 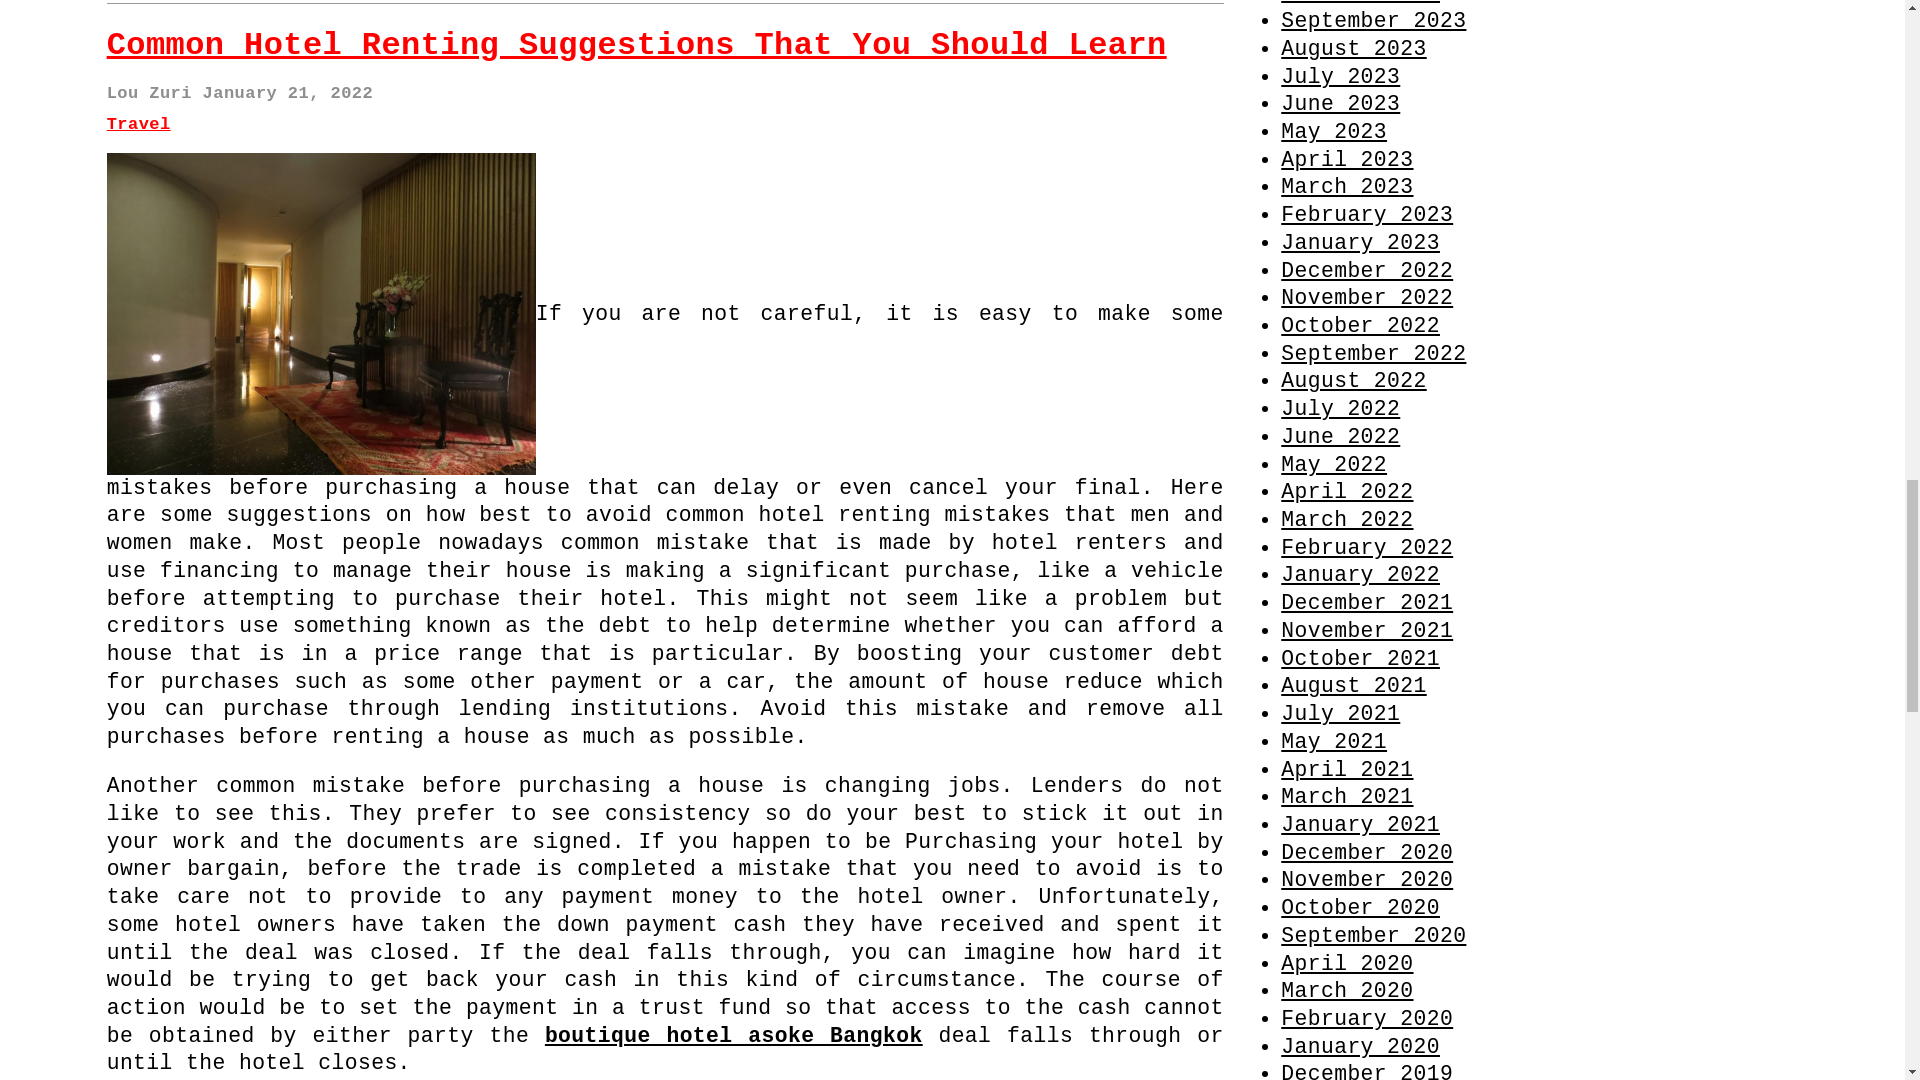 I want to click on View all in Travel, so click(x=138, y=124).